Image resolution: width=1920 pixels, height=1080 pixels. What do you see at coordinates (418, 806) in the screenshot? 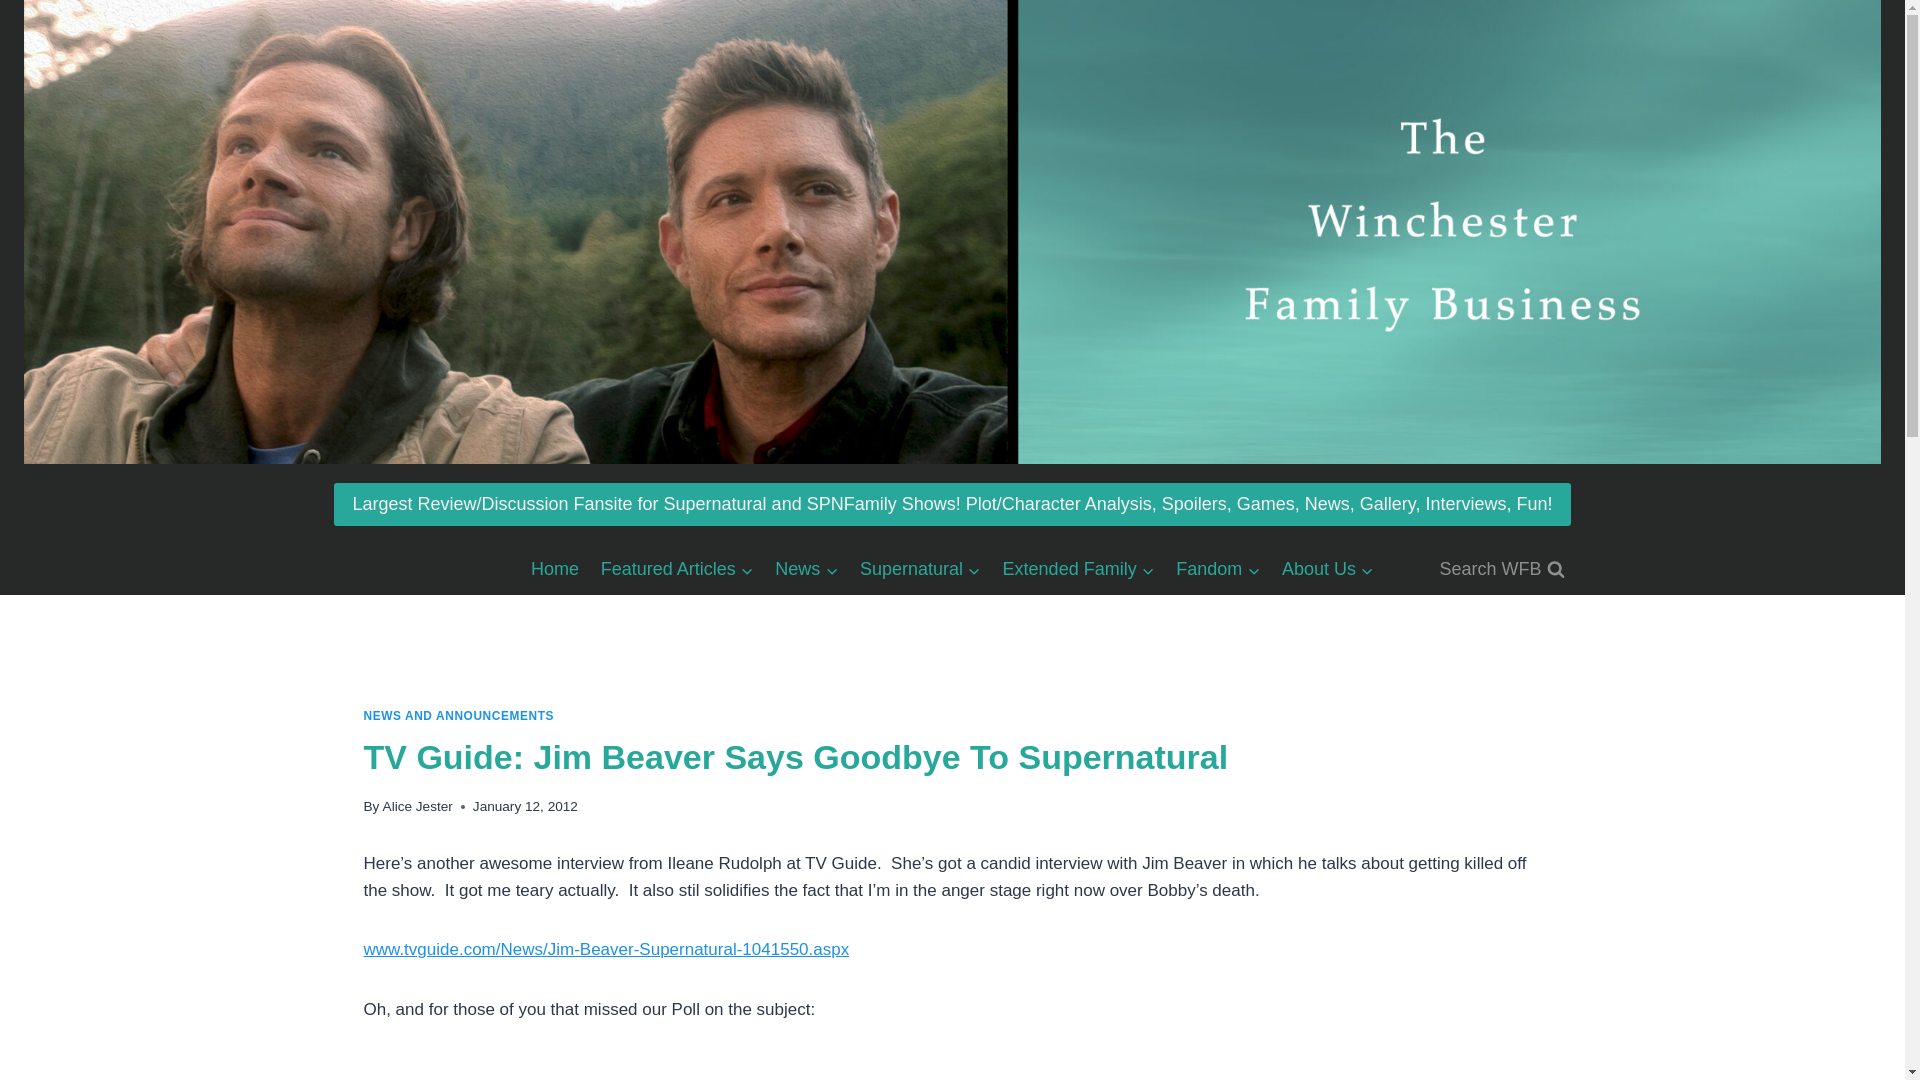
I see `Alice Jester` at bounding box center [418, 806].